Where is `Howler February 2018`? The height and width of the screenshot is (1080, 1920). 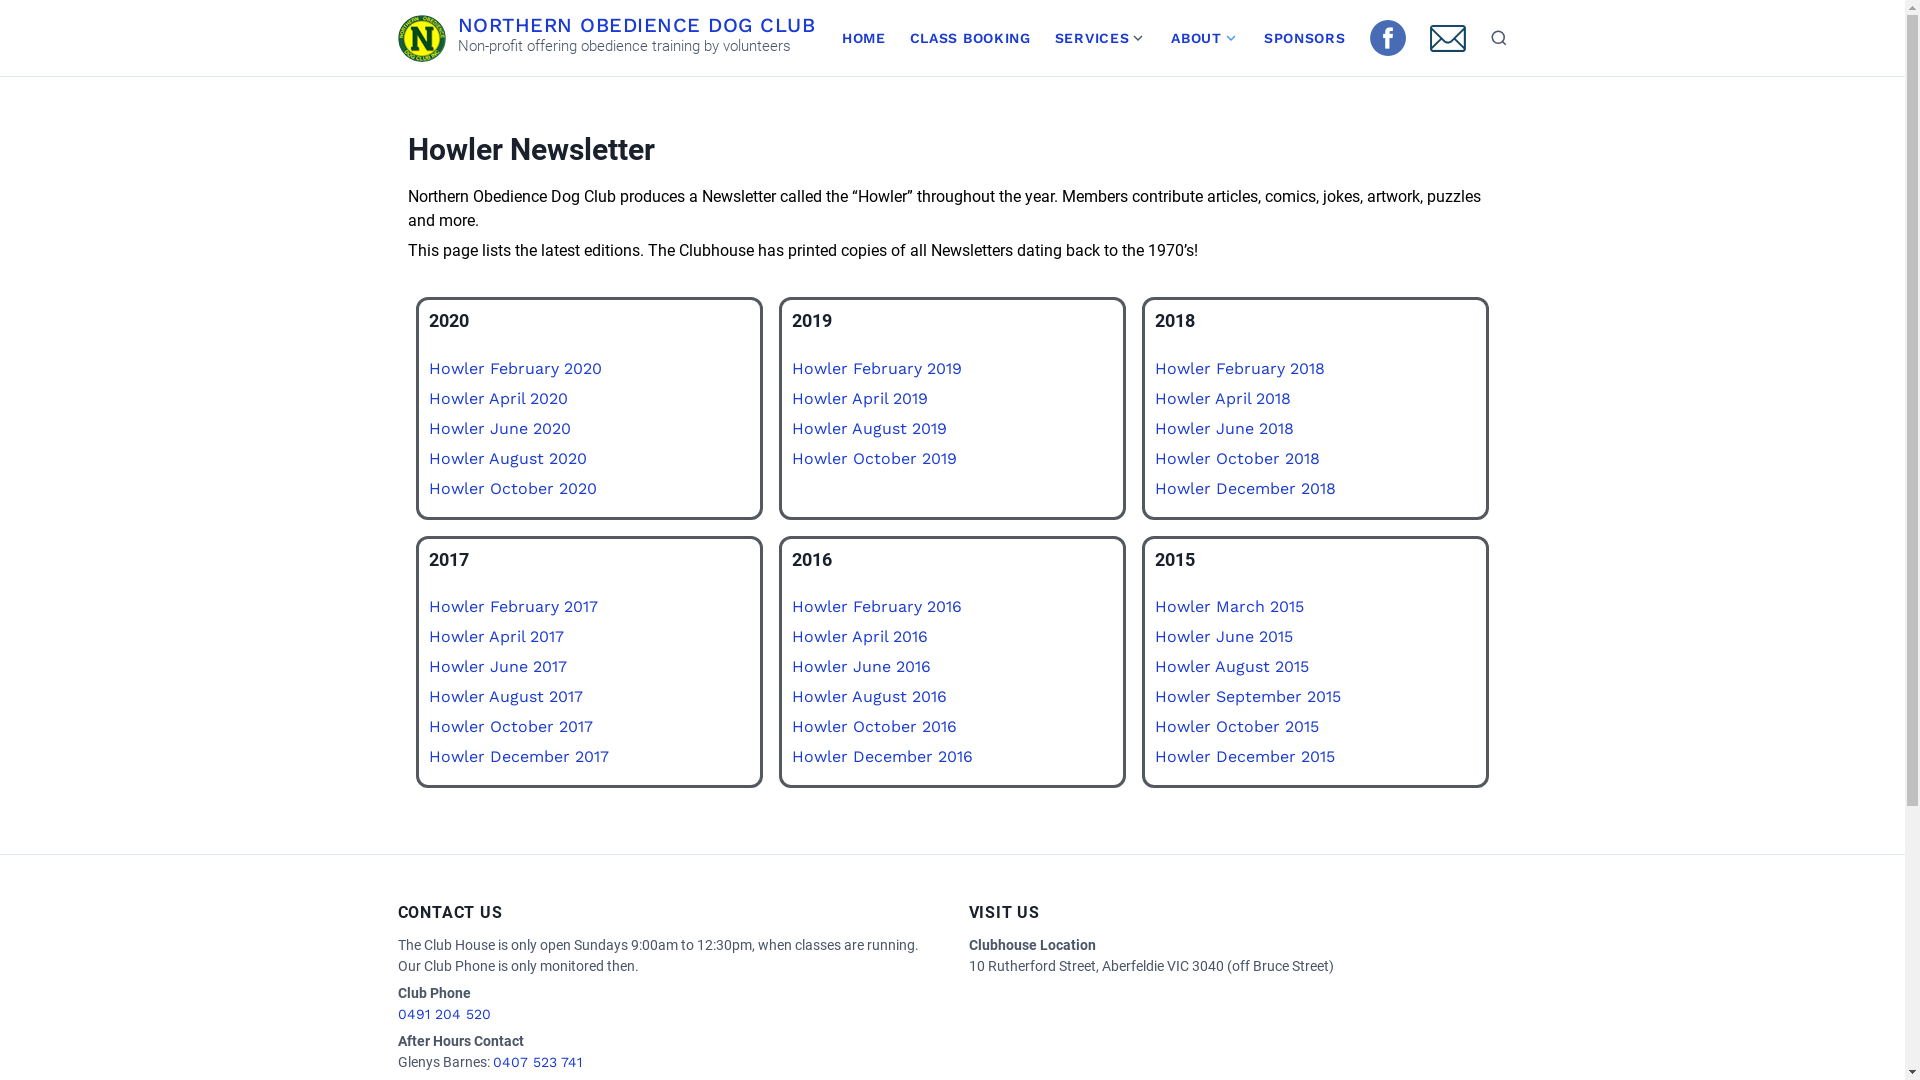
Howler February 2018 is located at coordinates (1240, 368).